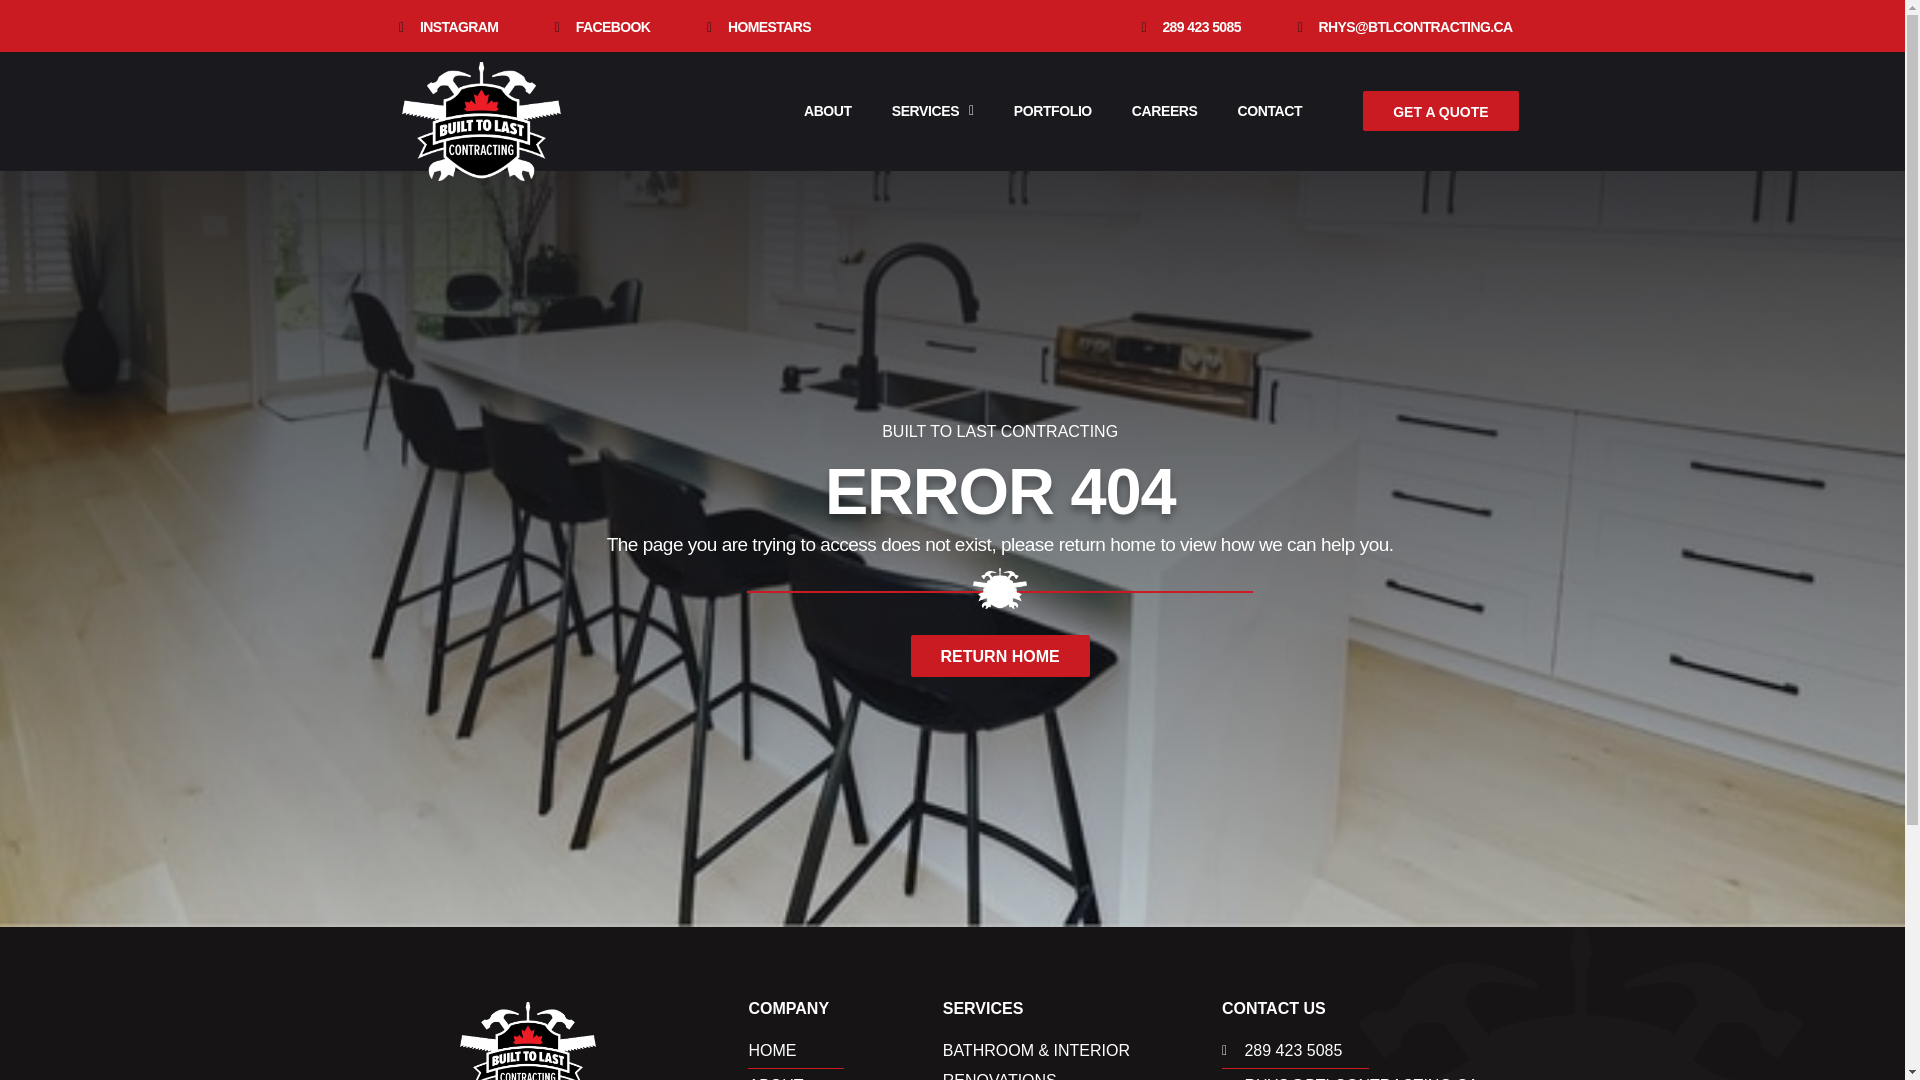 The width and height of the screenshot is (1920, 1080). What do you see at coordinates (1440, 110) in the screenshot?
I see `GET A QUOTE` at bounding box center [1440, 110].